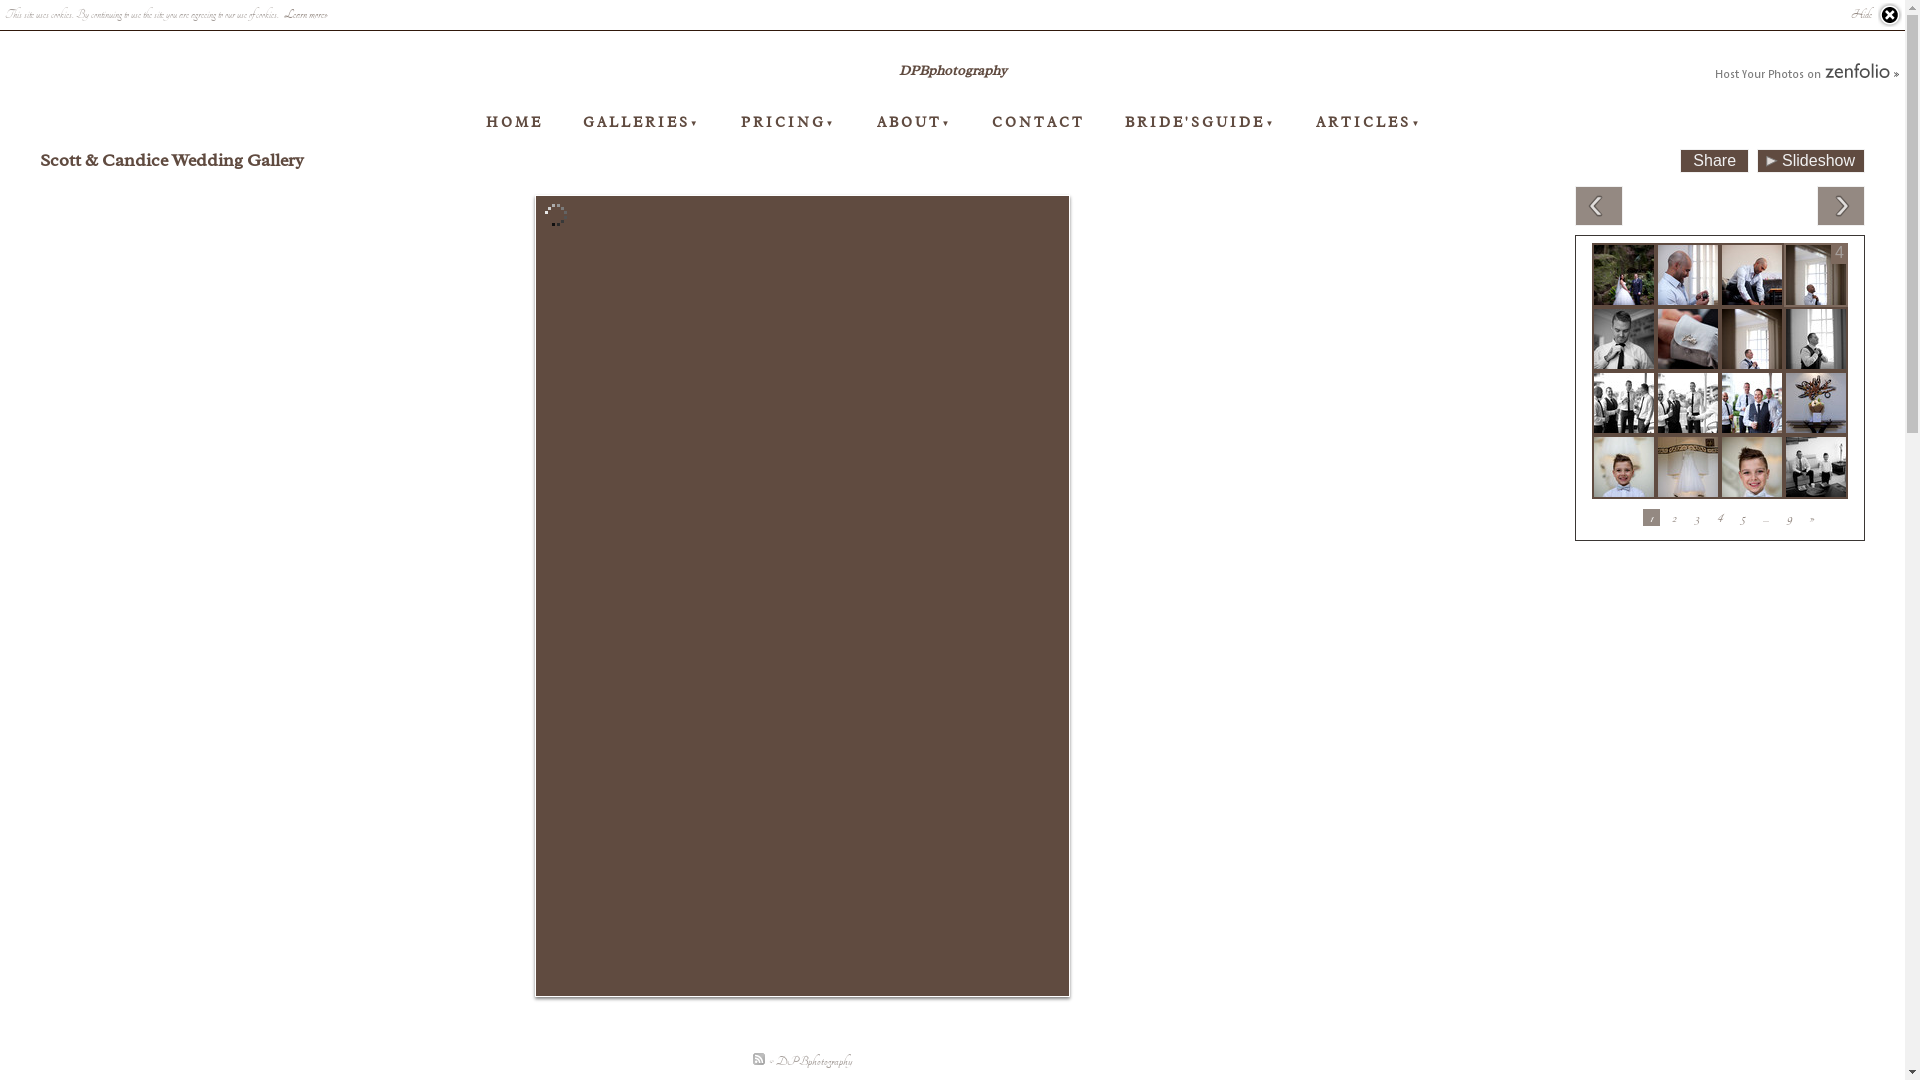 The image size is (1920, 1080). I want to click on ..., so click(1766, 518).